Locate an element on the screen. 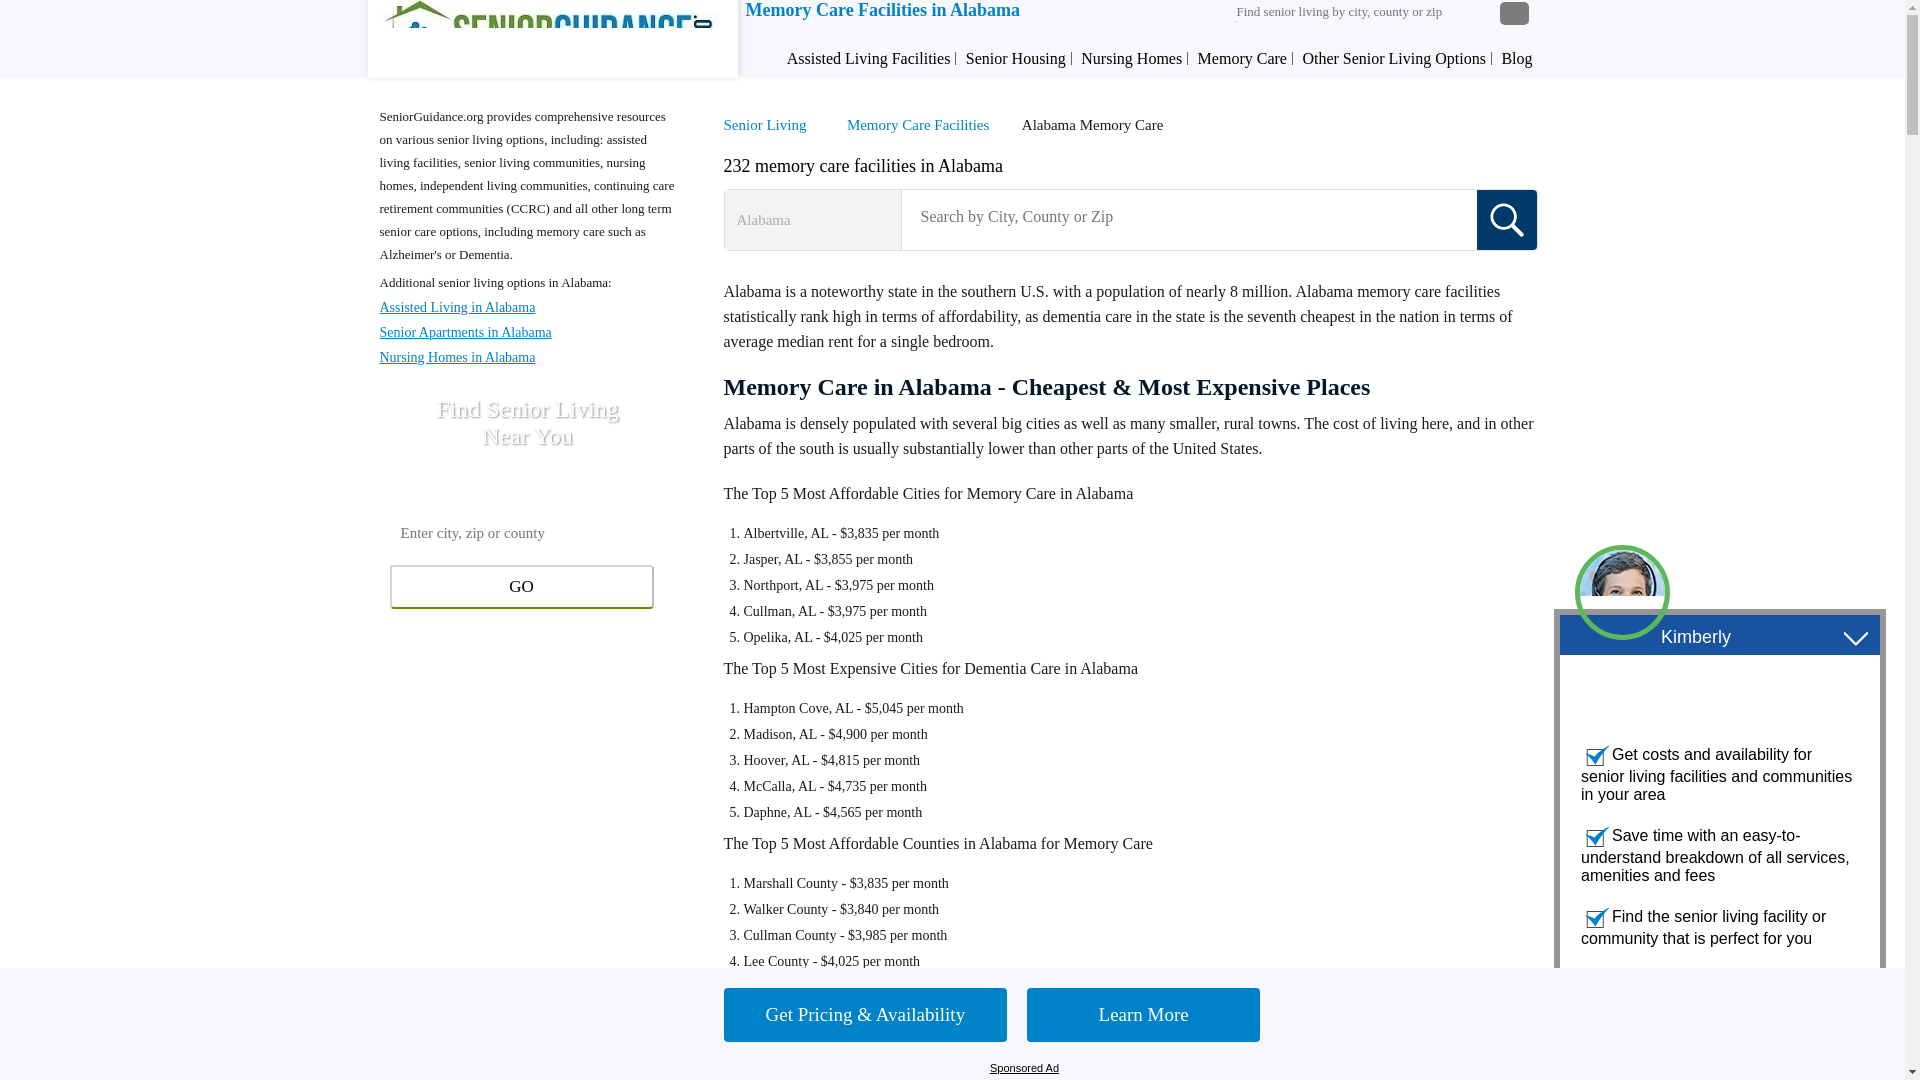 This screenshot has height=1080, width=1920. Memory Care is located at coordinates (1242, 58).